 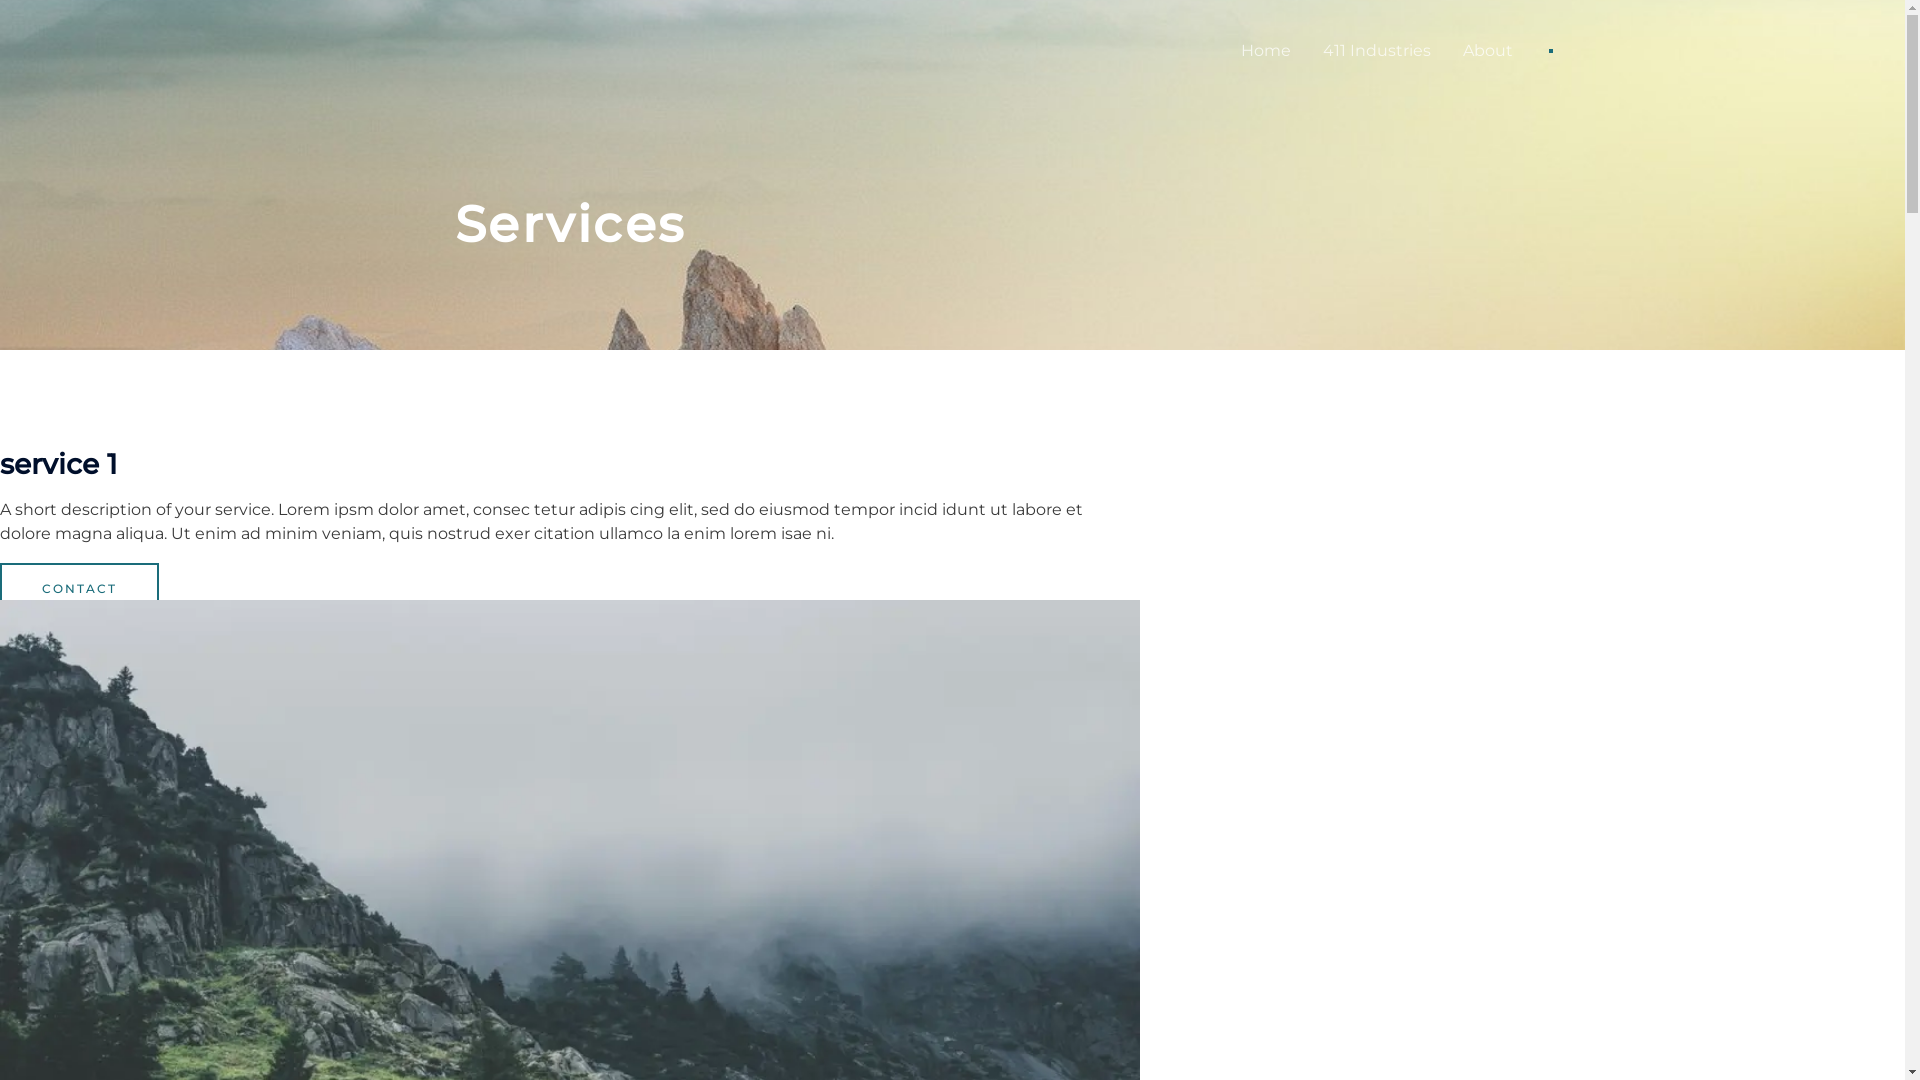 I want to click on 411 Industries, so click(x=1376, y=51).